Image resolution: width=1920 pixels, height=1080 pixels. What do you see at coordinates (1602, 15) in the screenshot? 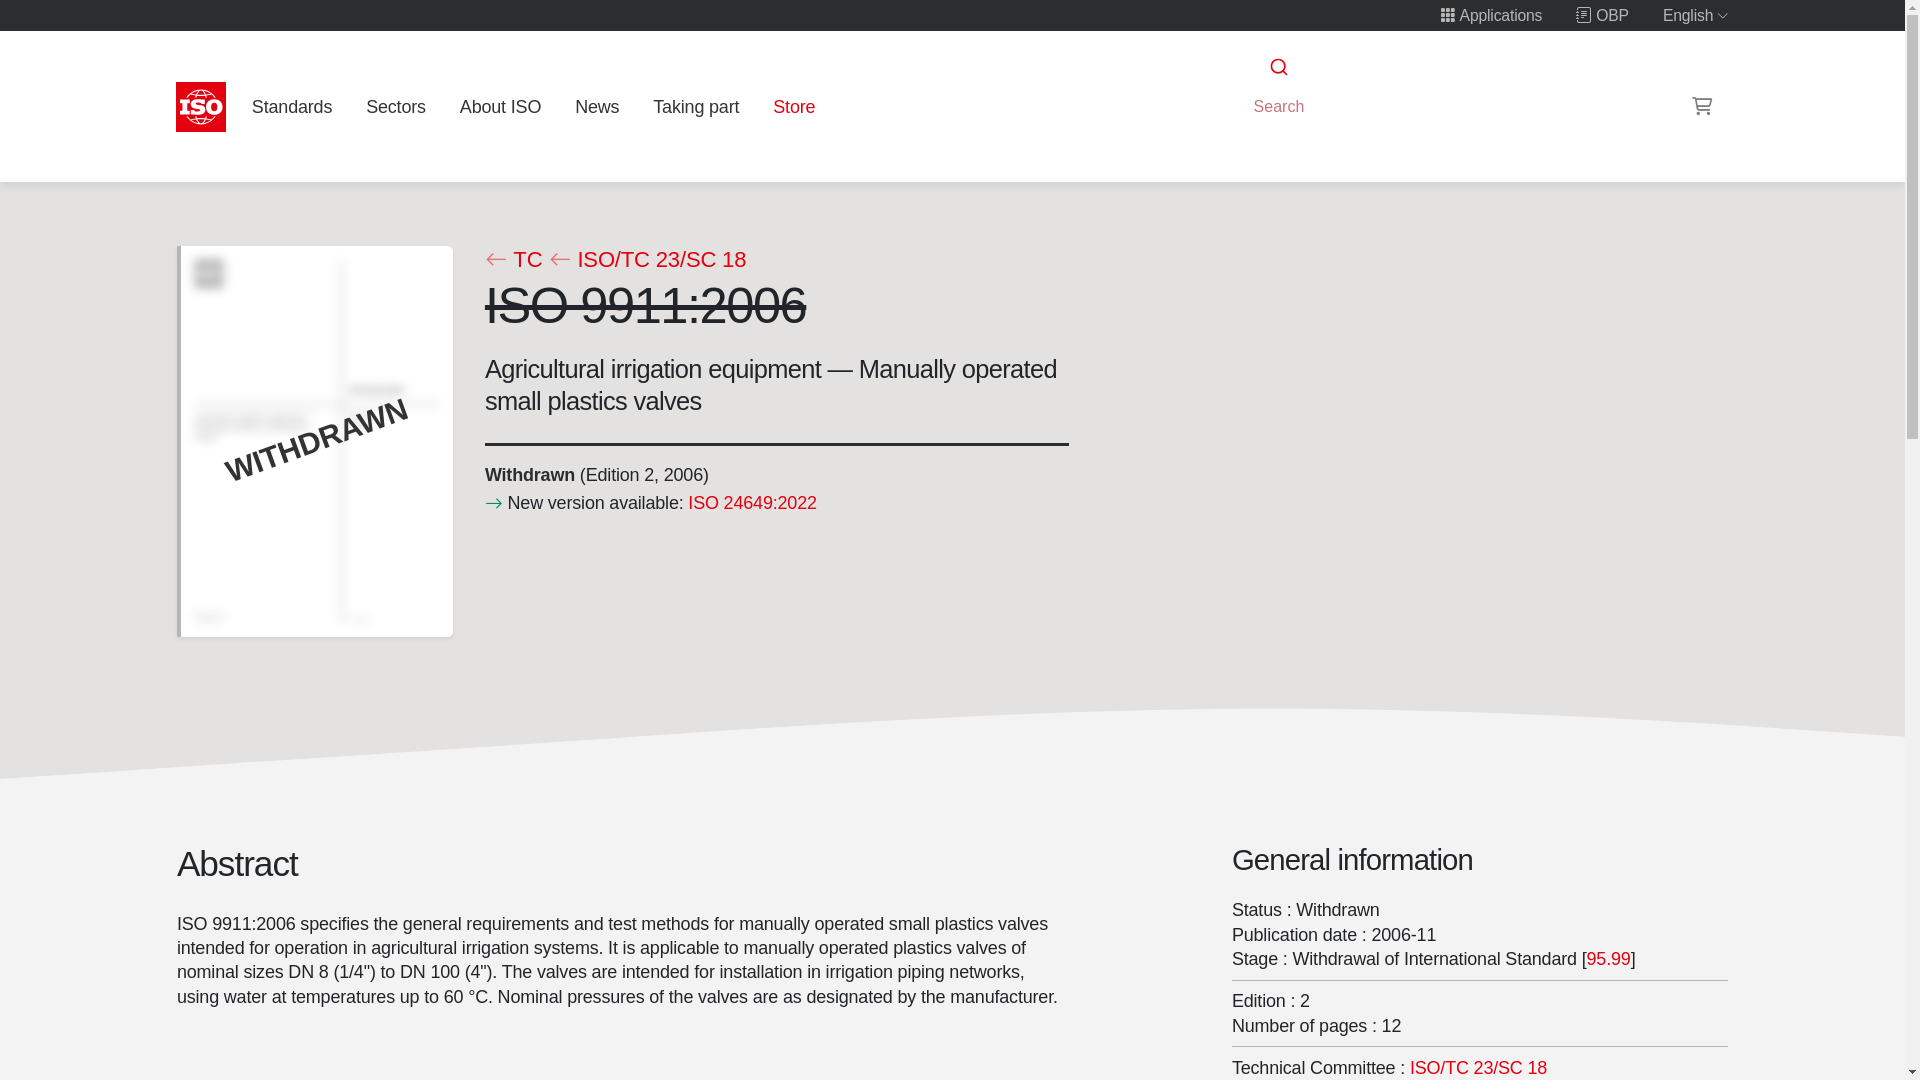
I see `Online Browsing Platform` at bounding box center [1602, 15].